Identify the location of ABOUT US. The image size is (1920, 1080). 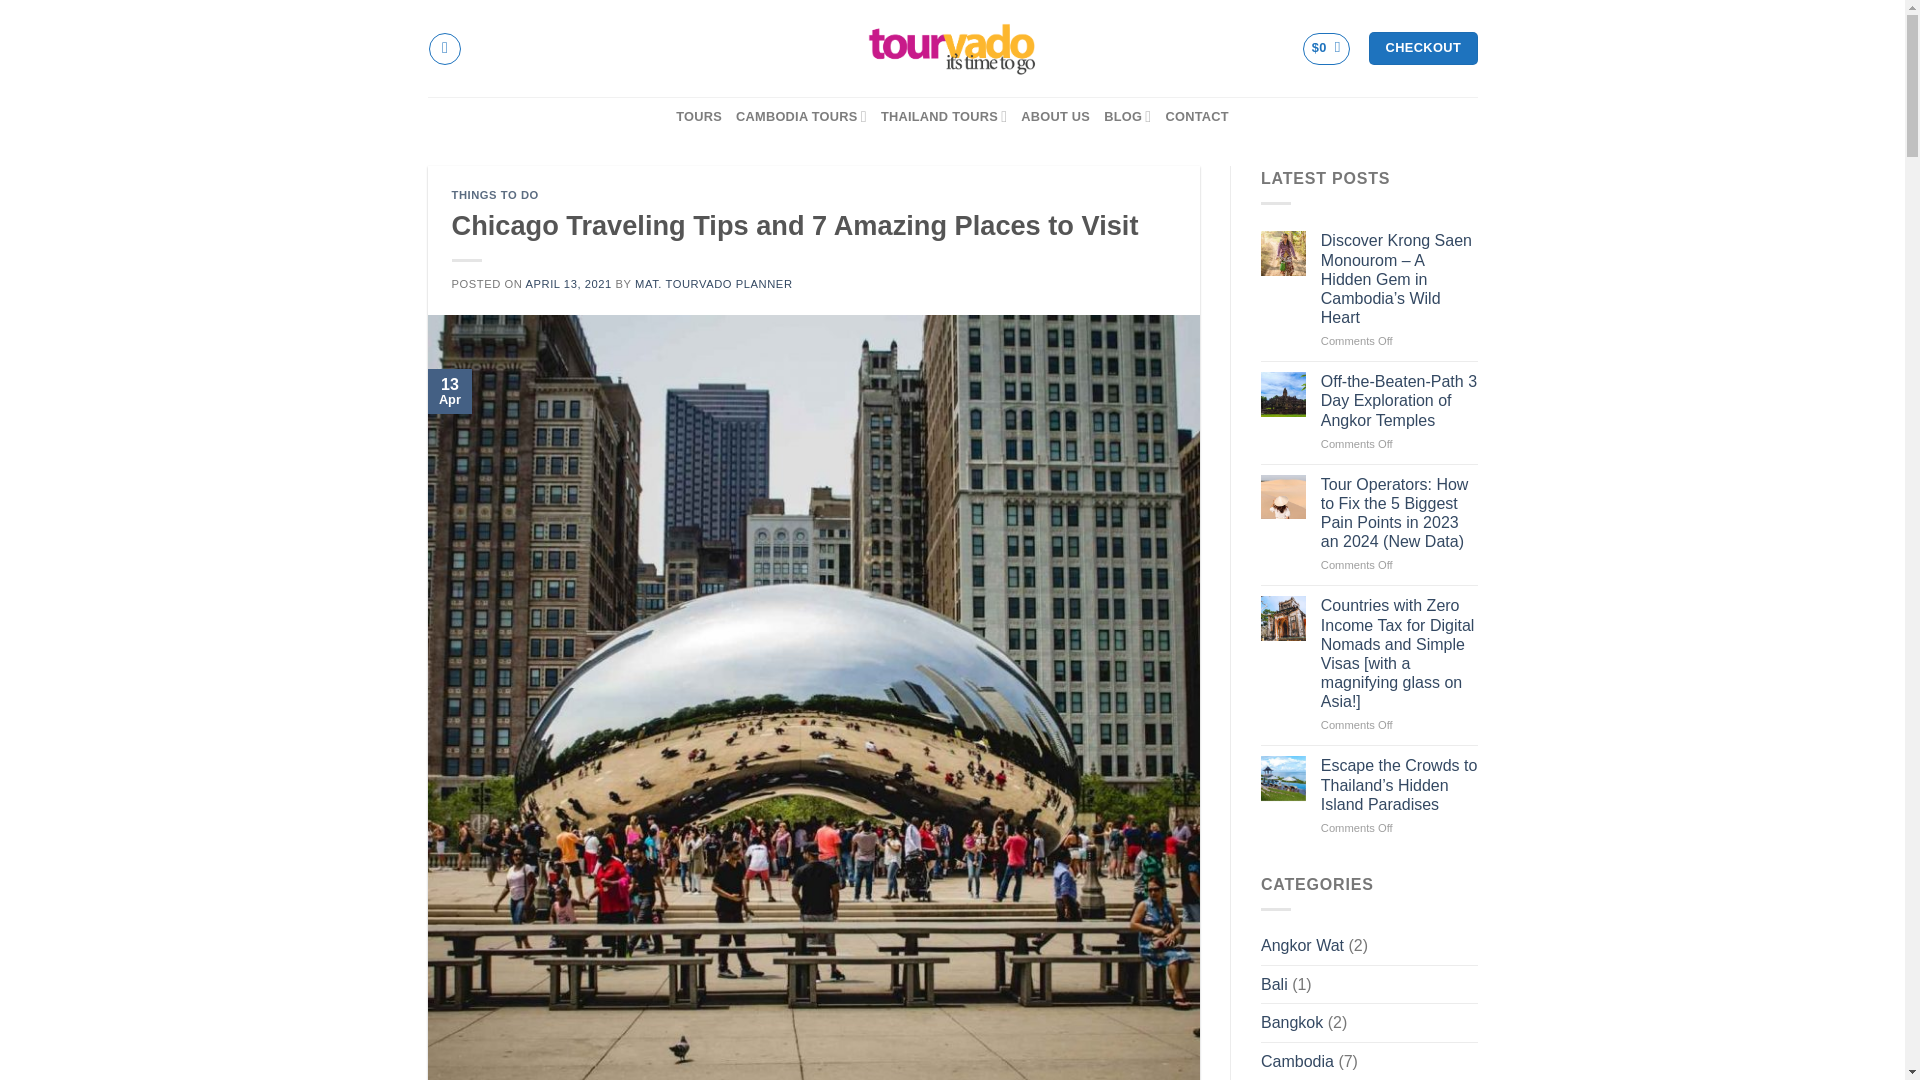
(1056, 117).